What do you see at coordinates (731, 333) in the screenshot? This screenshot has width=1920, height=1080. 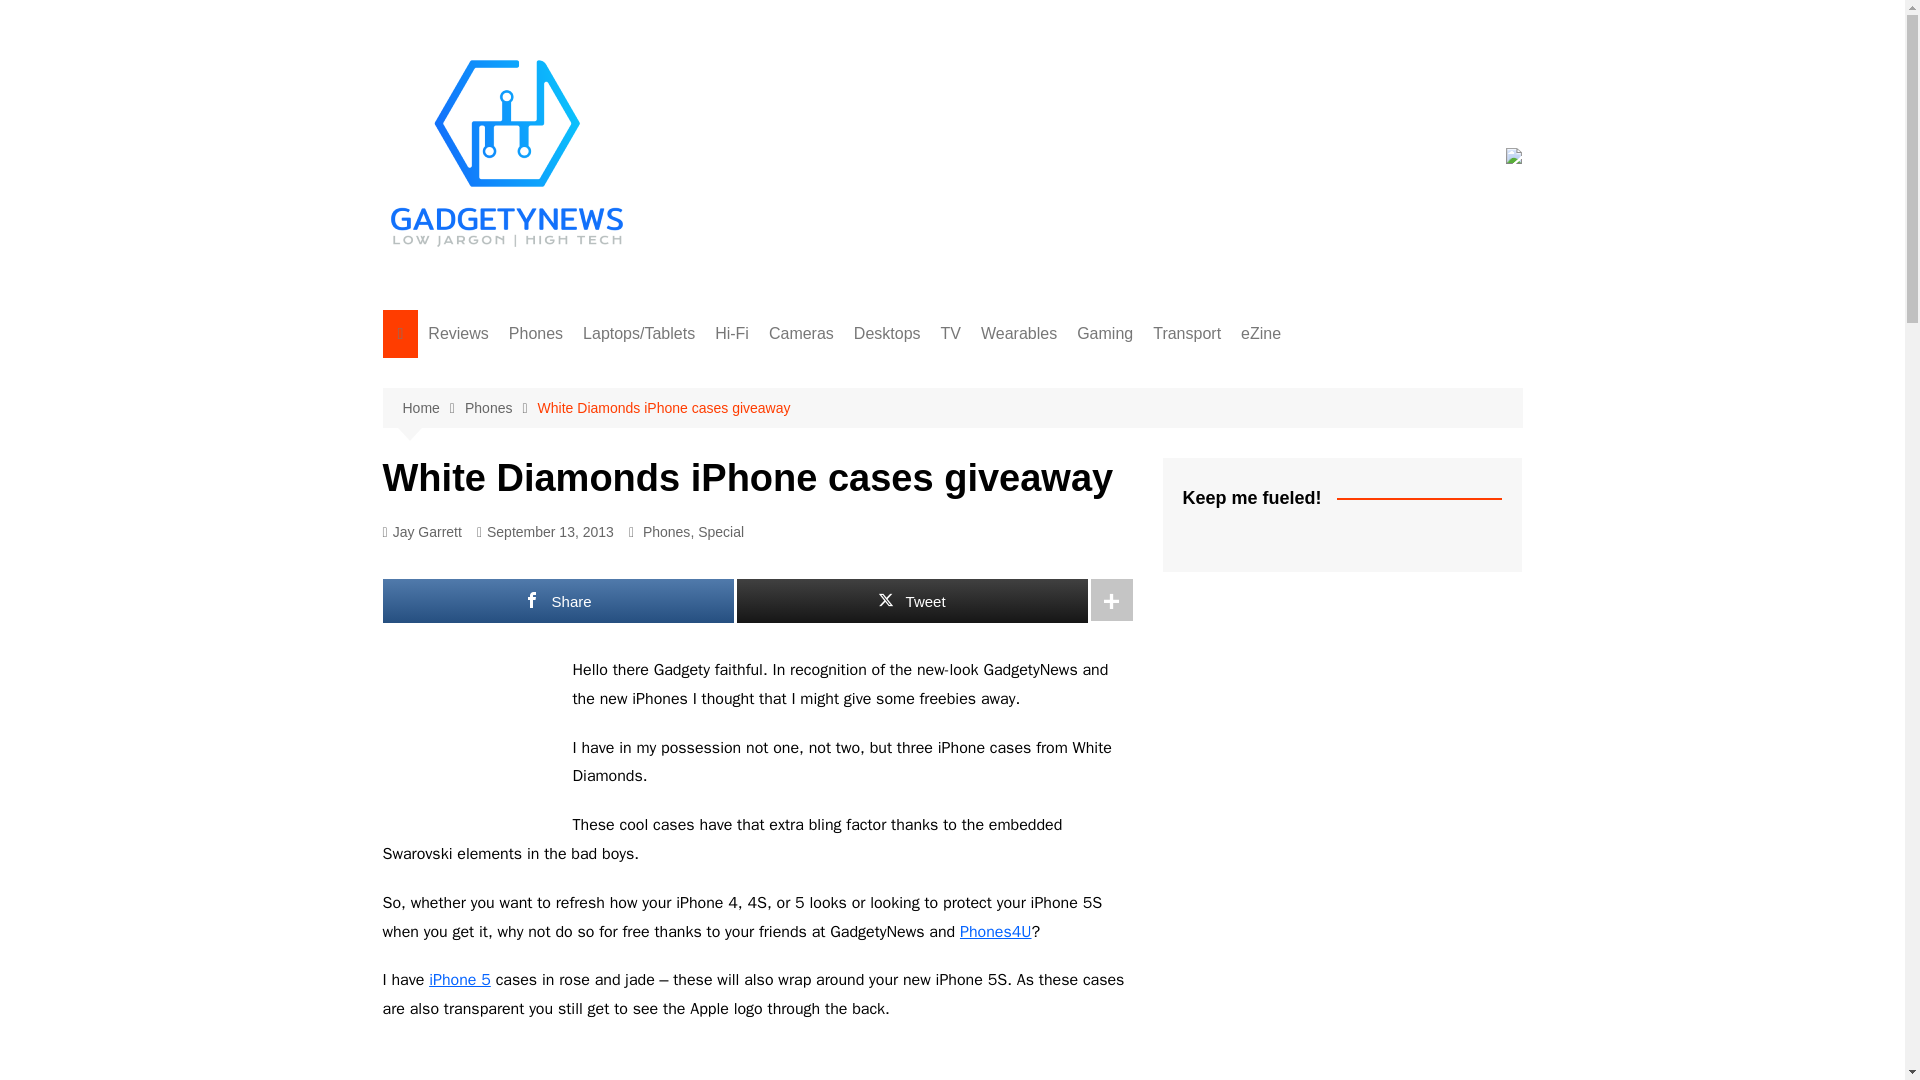 I see `Hi-Fi` at bounding box center [731, 333].